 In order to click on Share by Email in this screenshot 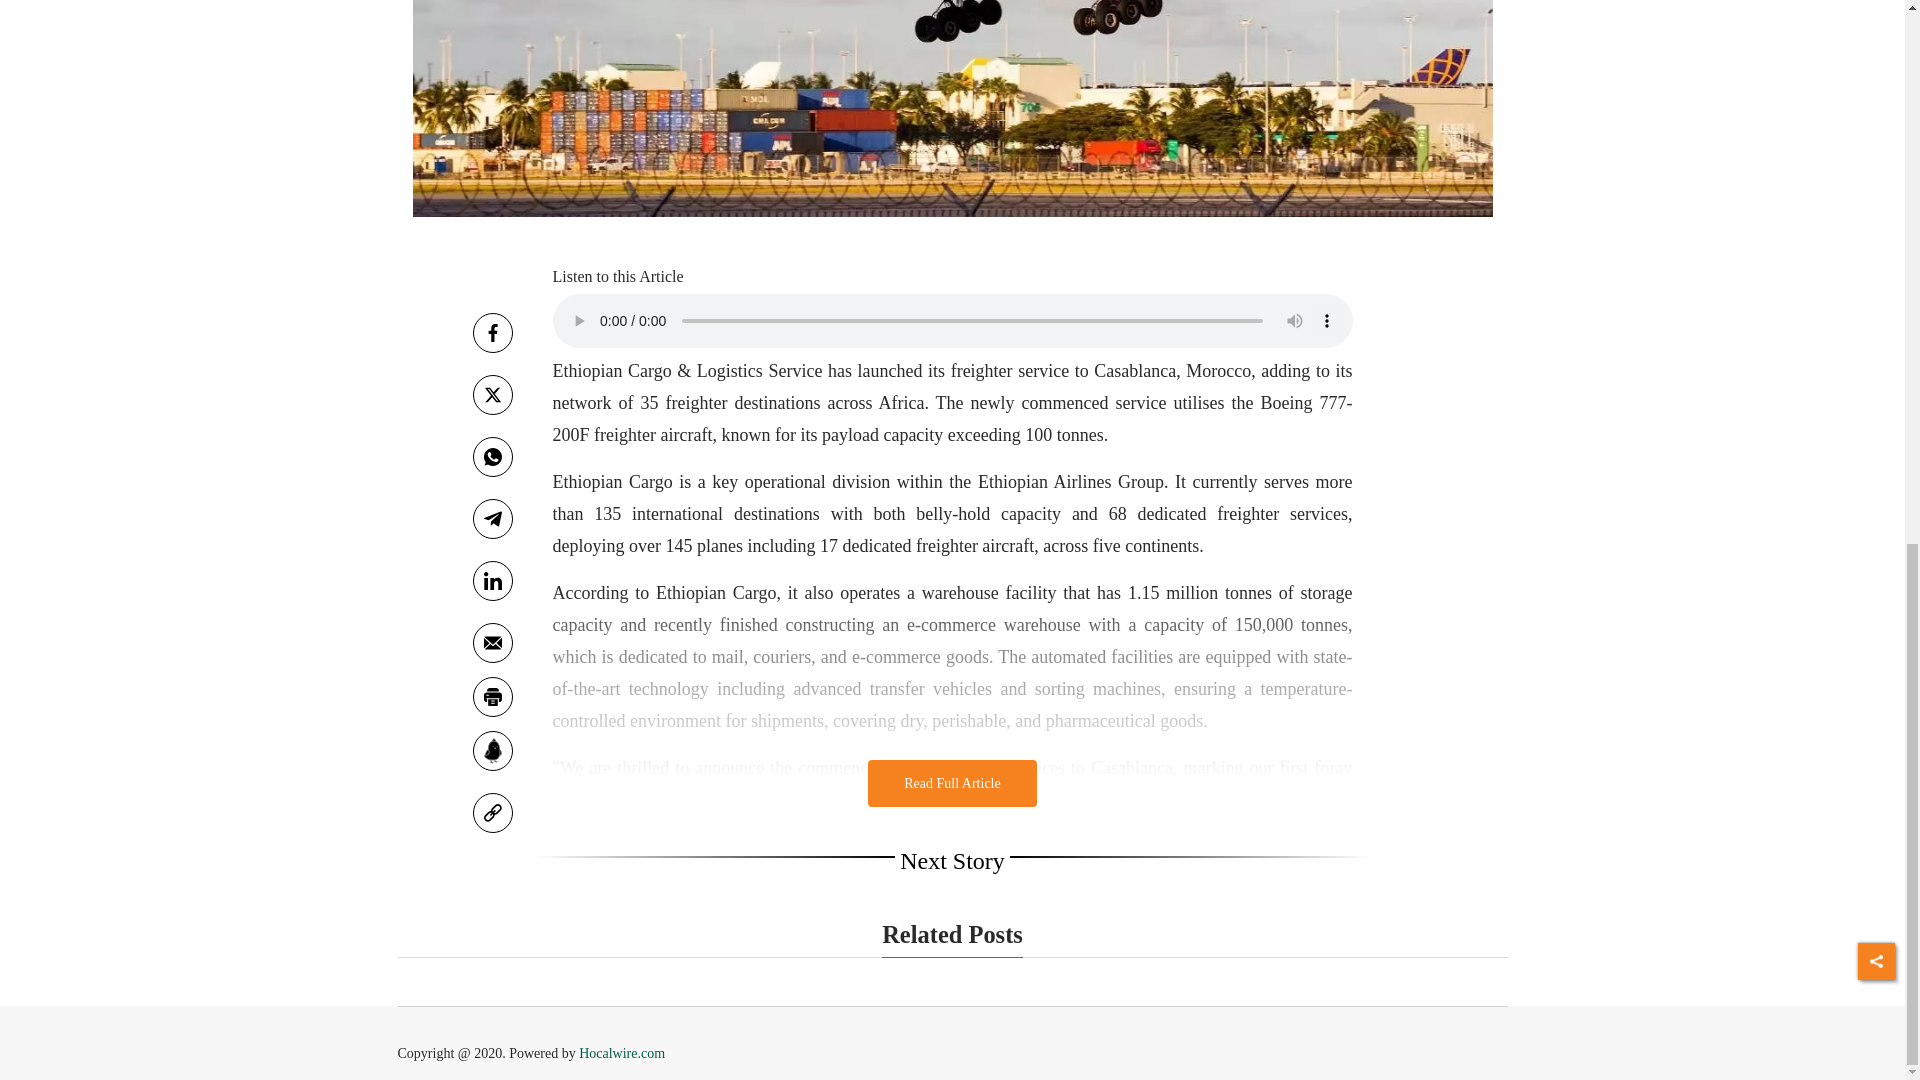, I will do `click(492, 643)`.